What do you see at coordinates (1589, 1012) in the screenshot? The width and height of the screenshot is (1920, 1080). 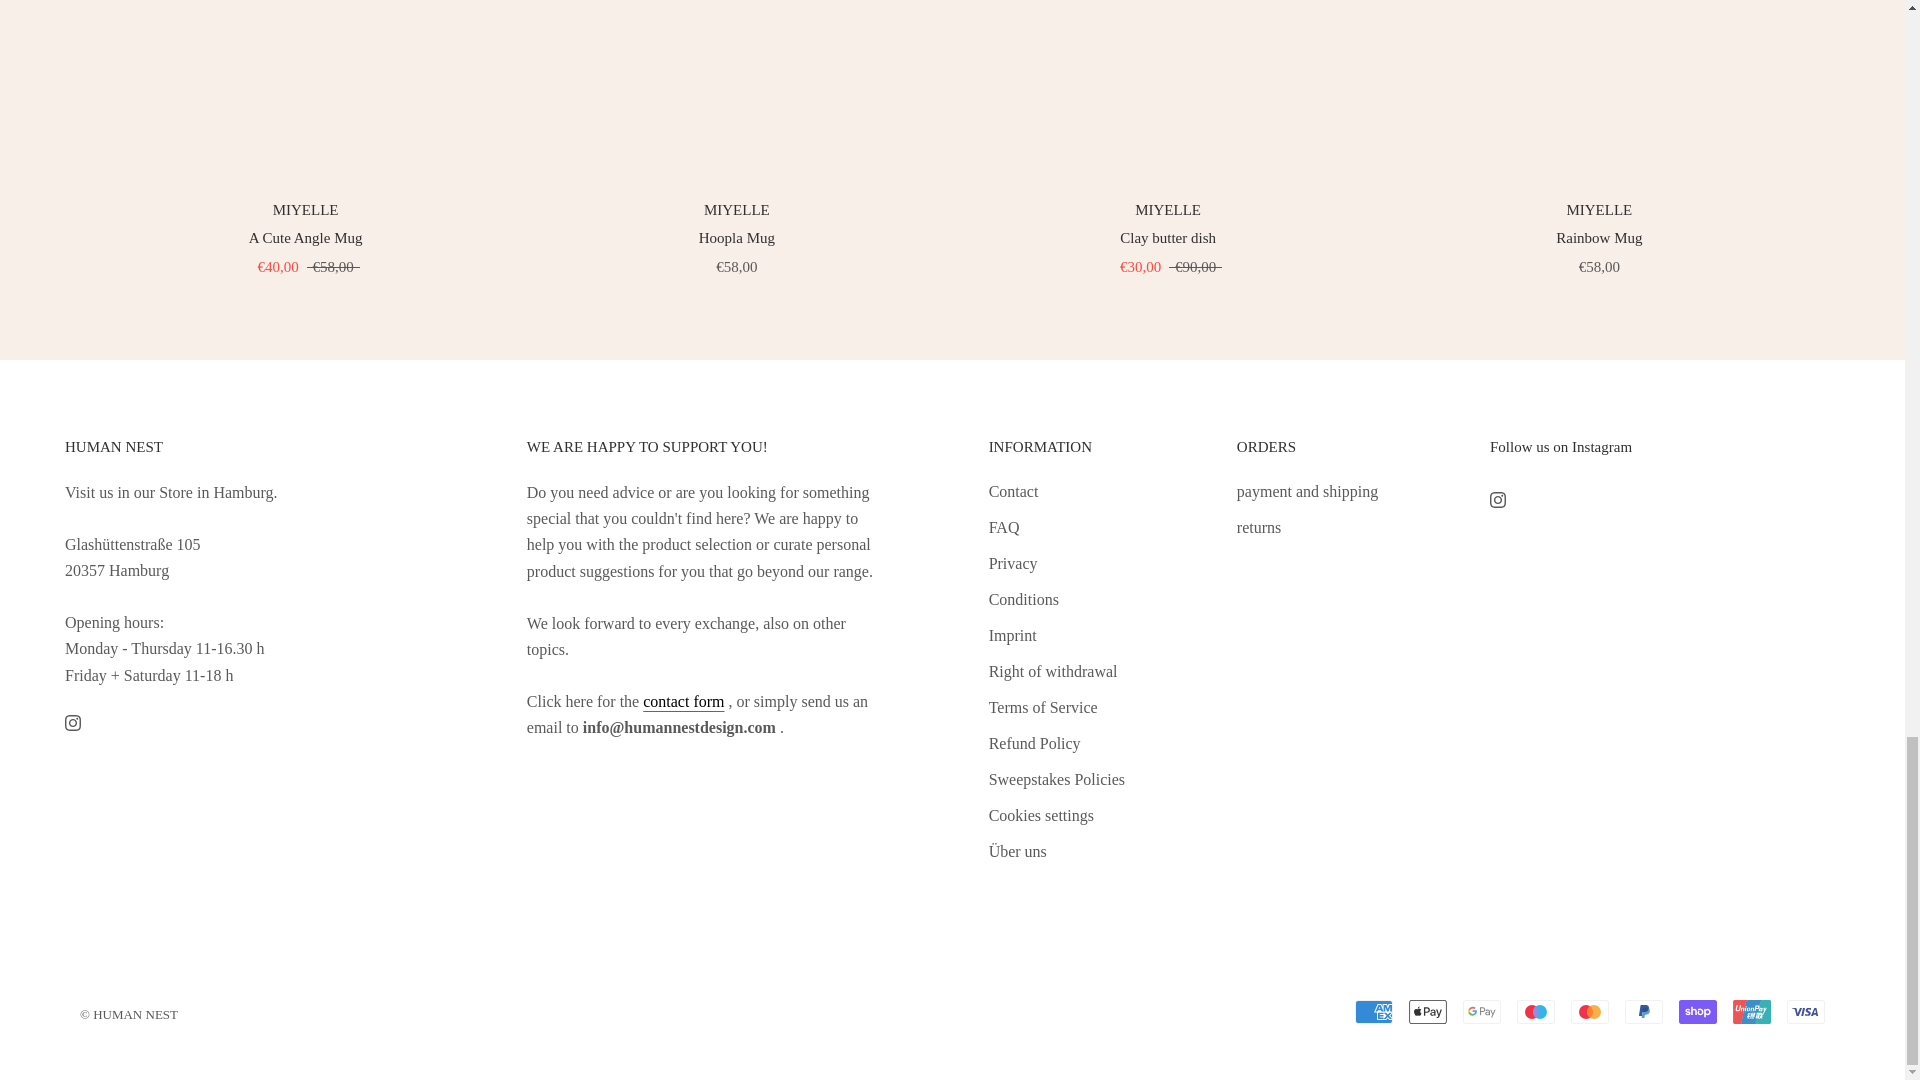 I see `Mastercard` at bounding box center [1589, 1012].